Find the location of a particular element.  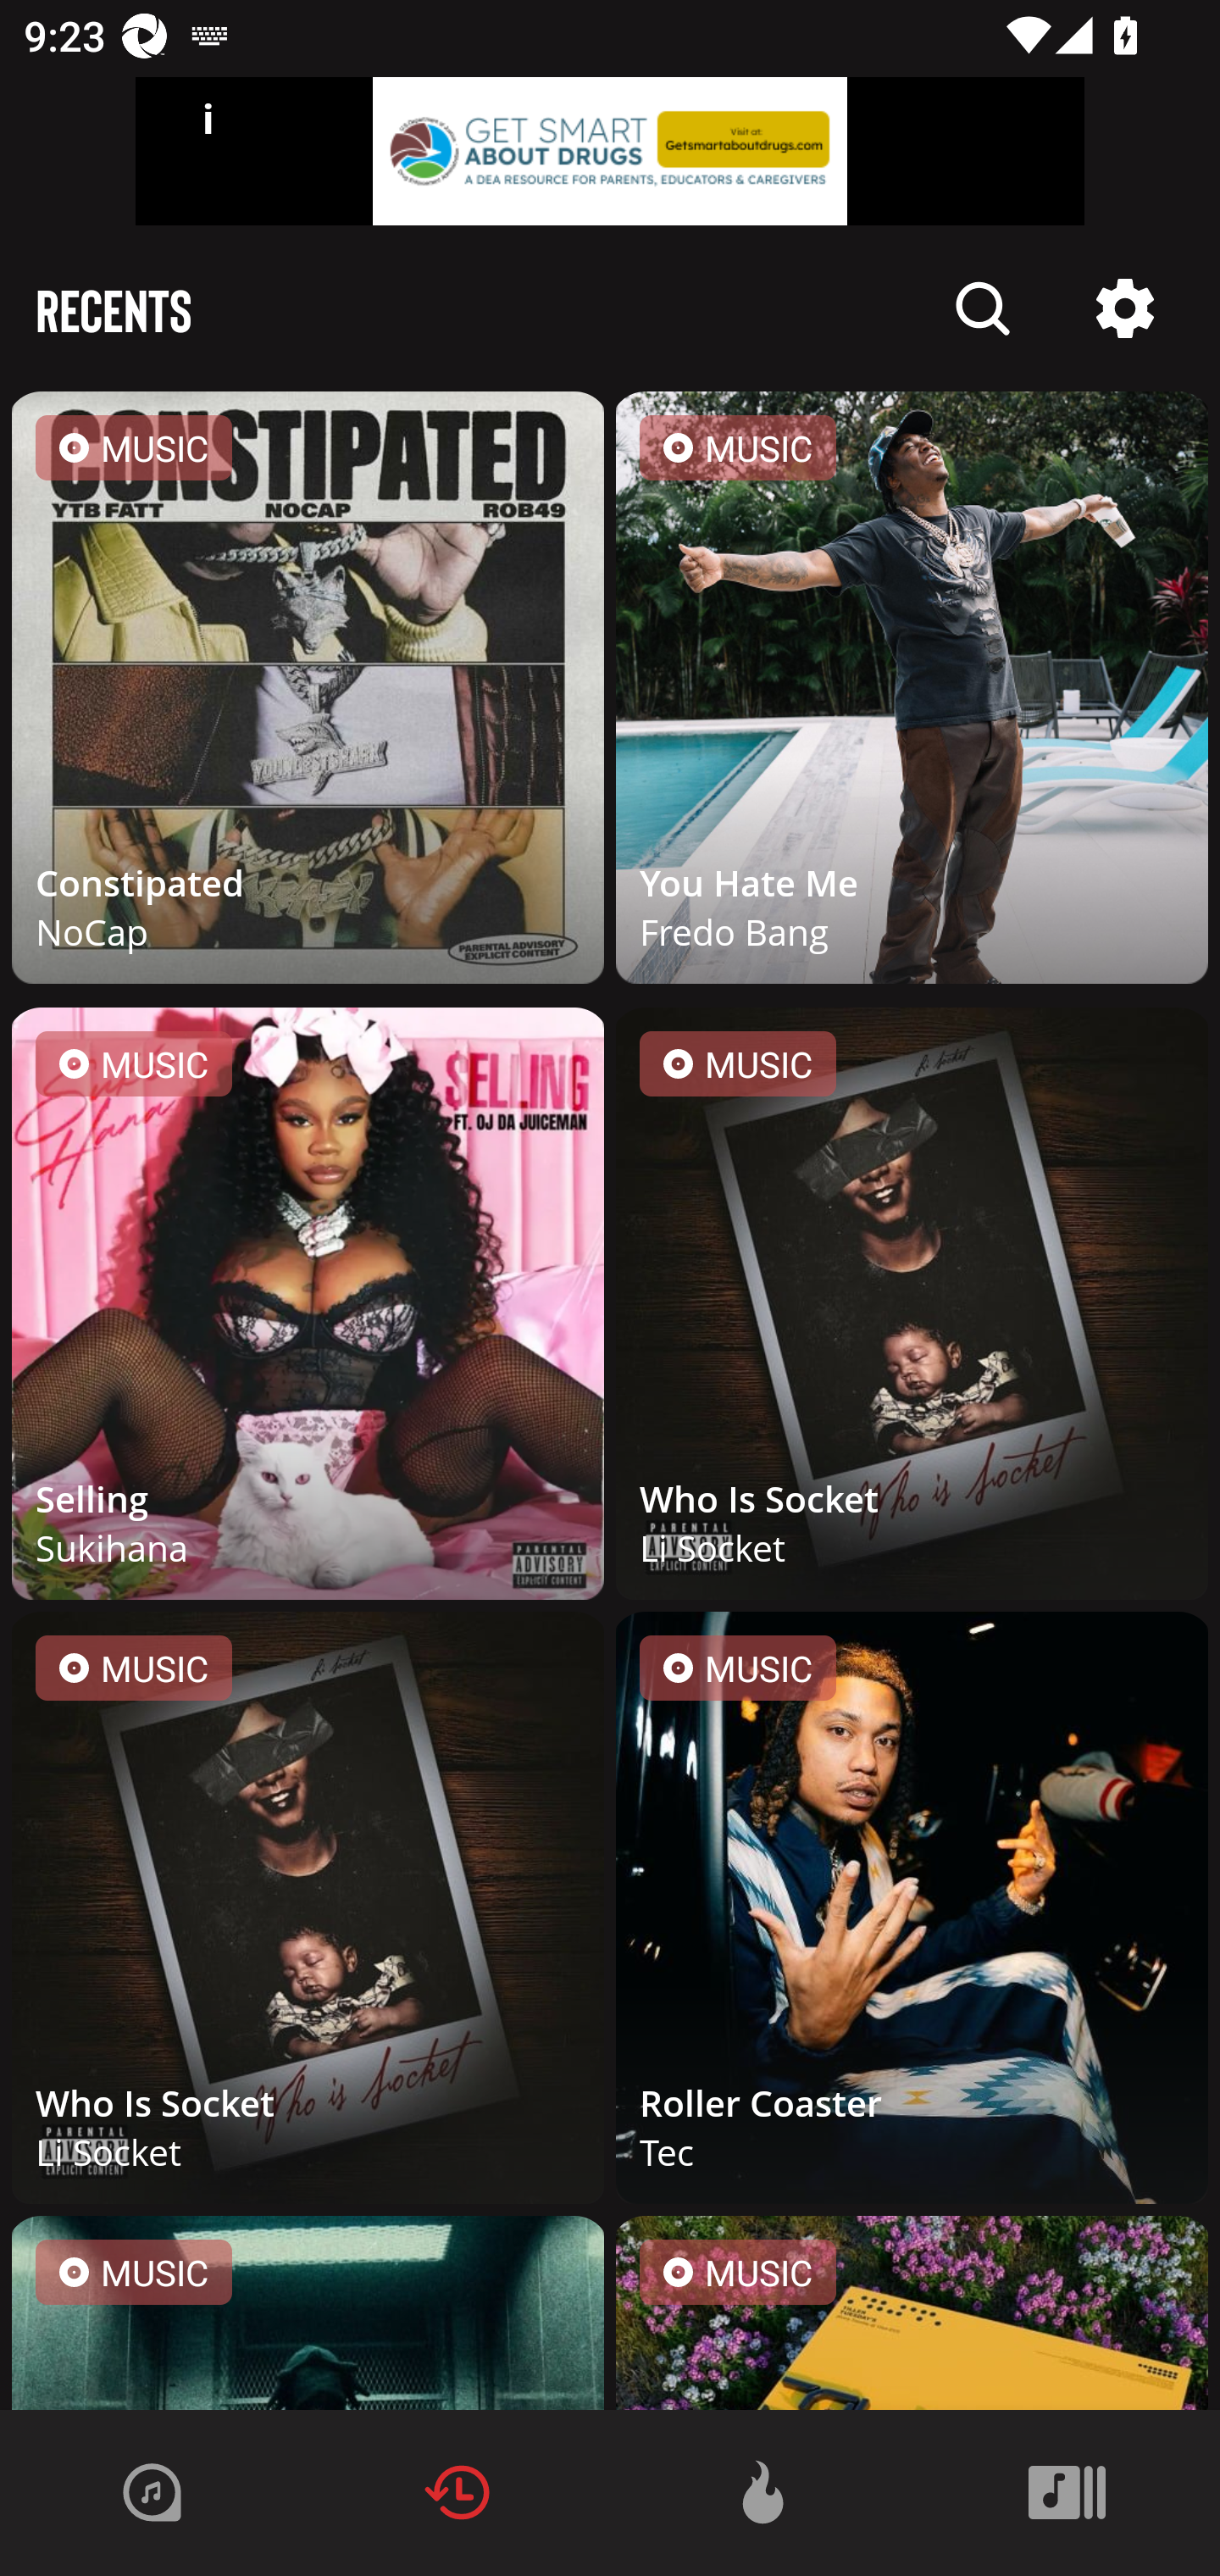

MUSIC Who Is Socket Li Socket is located at coordinates (308, 1913).